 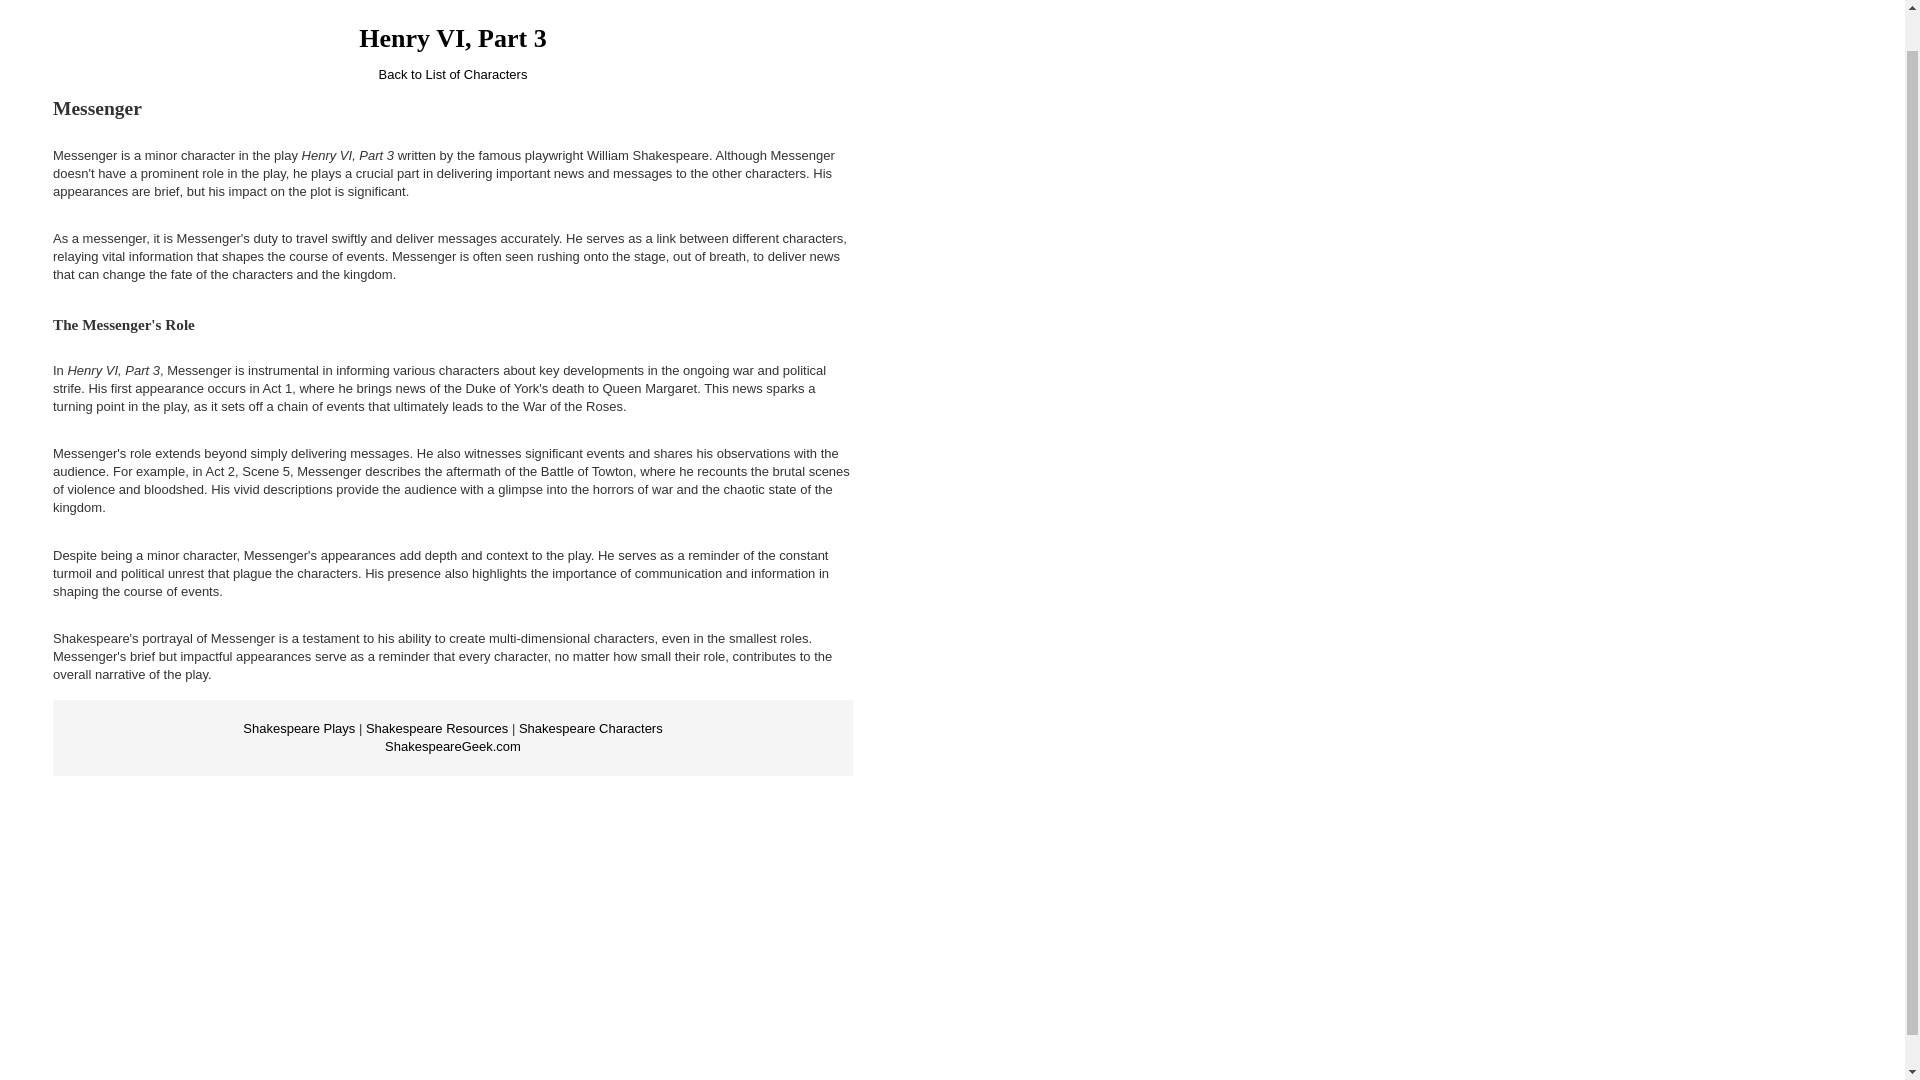 I want to click on Shakespeare Plays, so click(x=299, y=728).